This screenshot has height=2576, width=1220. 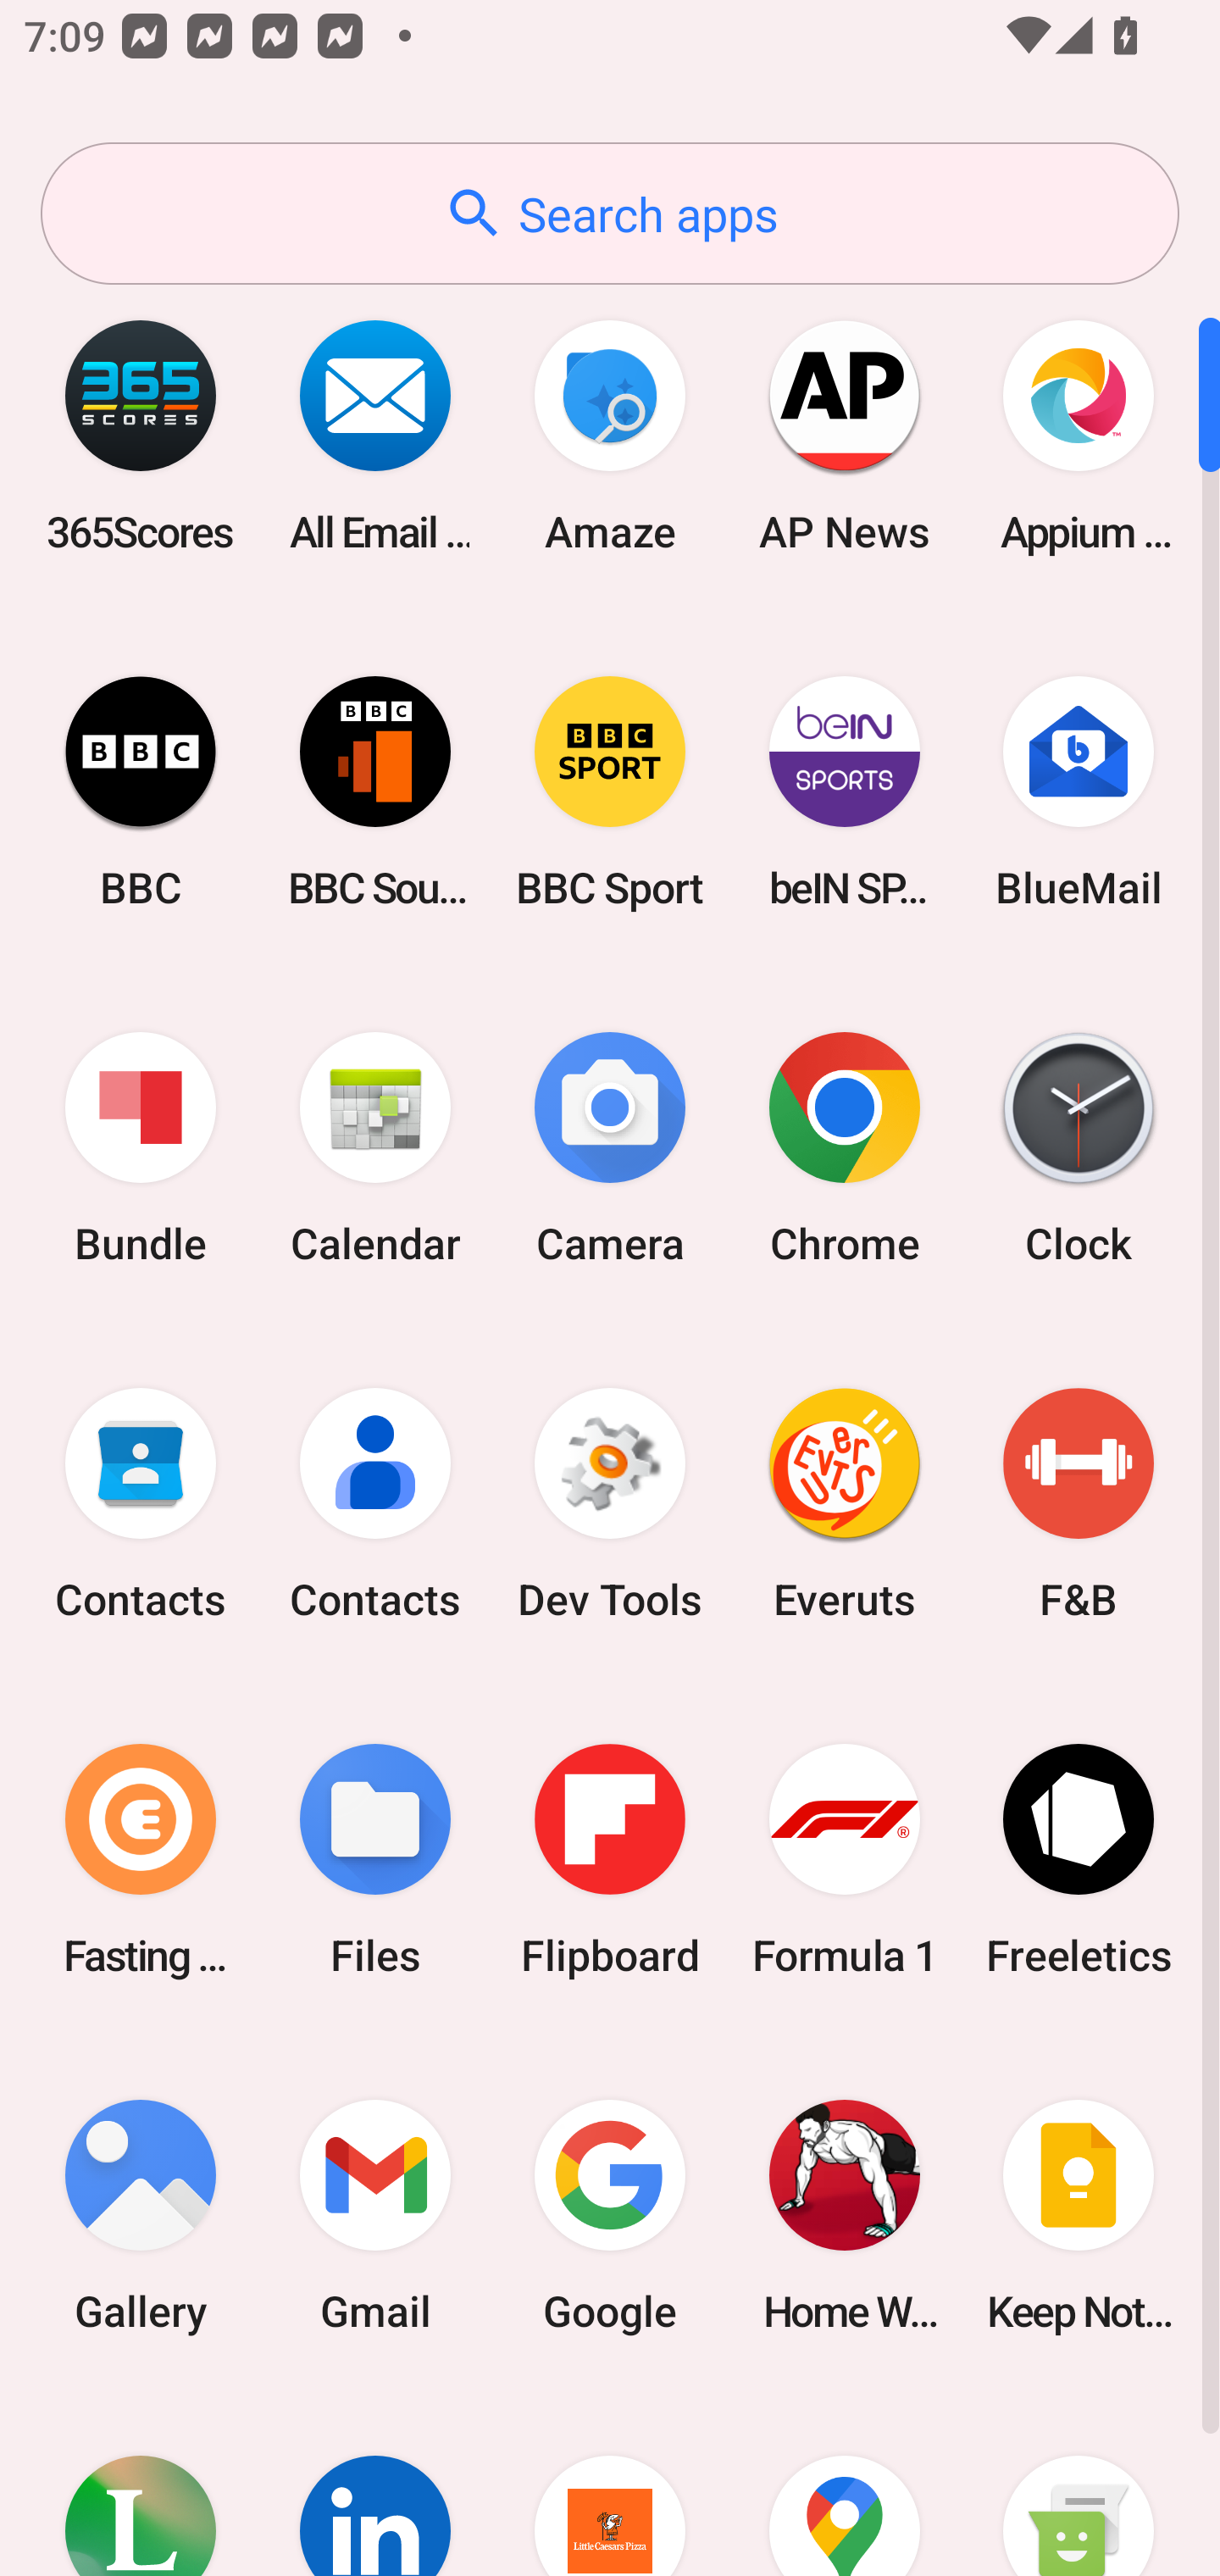 I want to click on Gmail, so click(x=375, y=2215).